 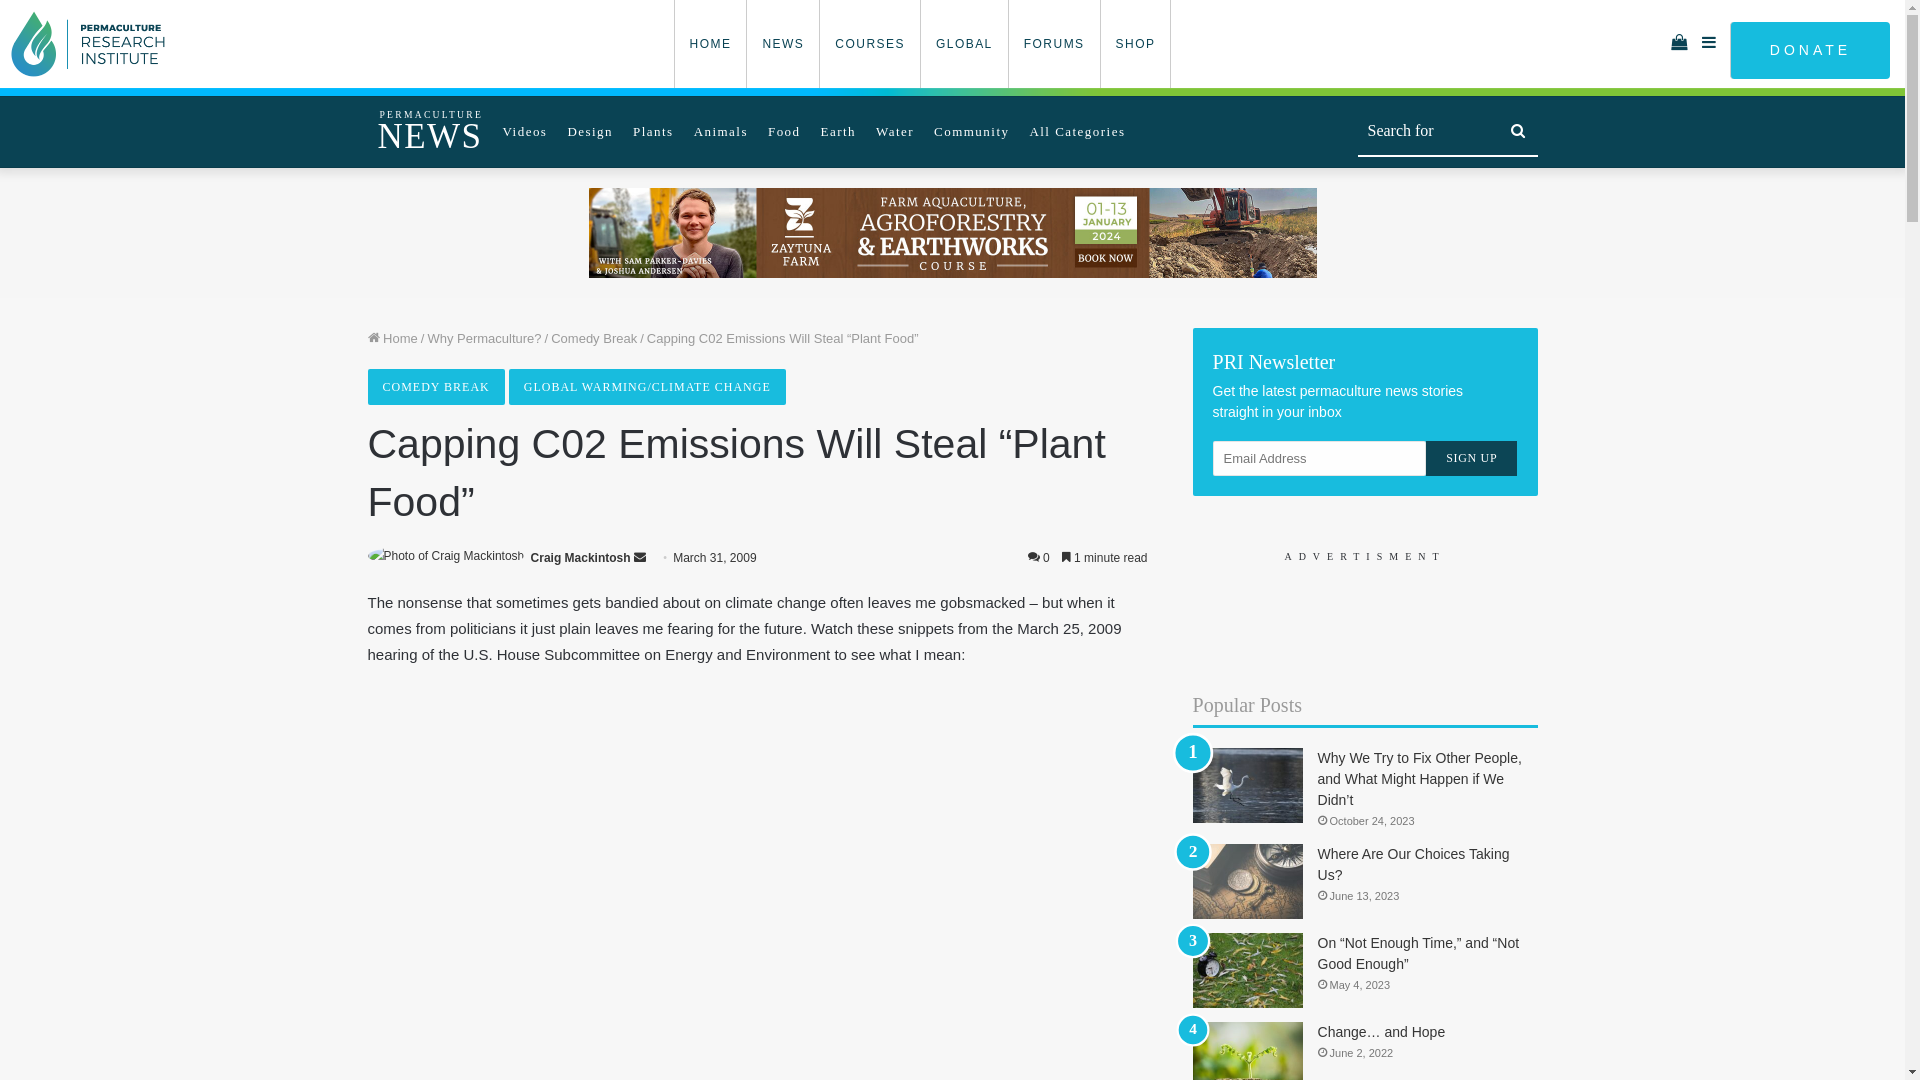 I want to click on GLOBAL, so click(x=964, y=44).